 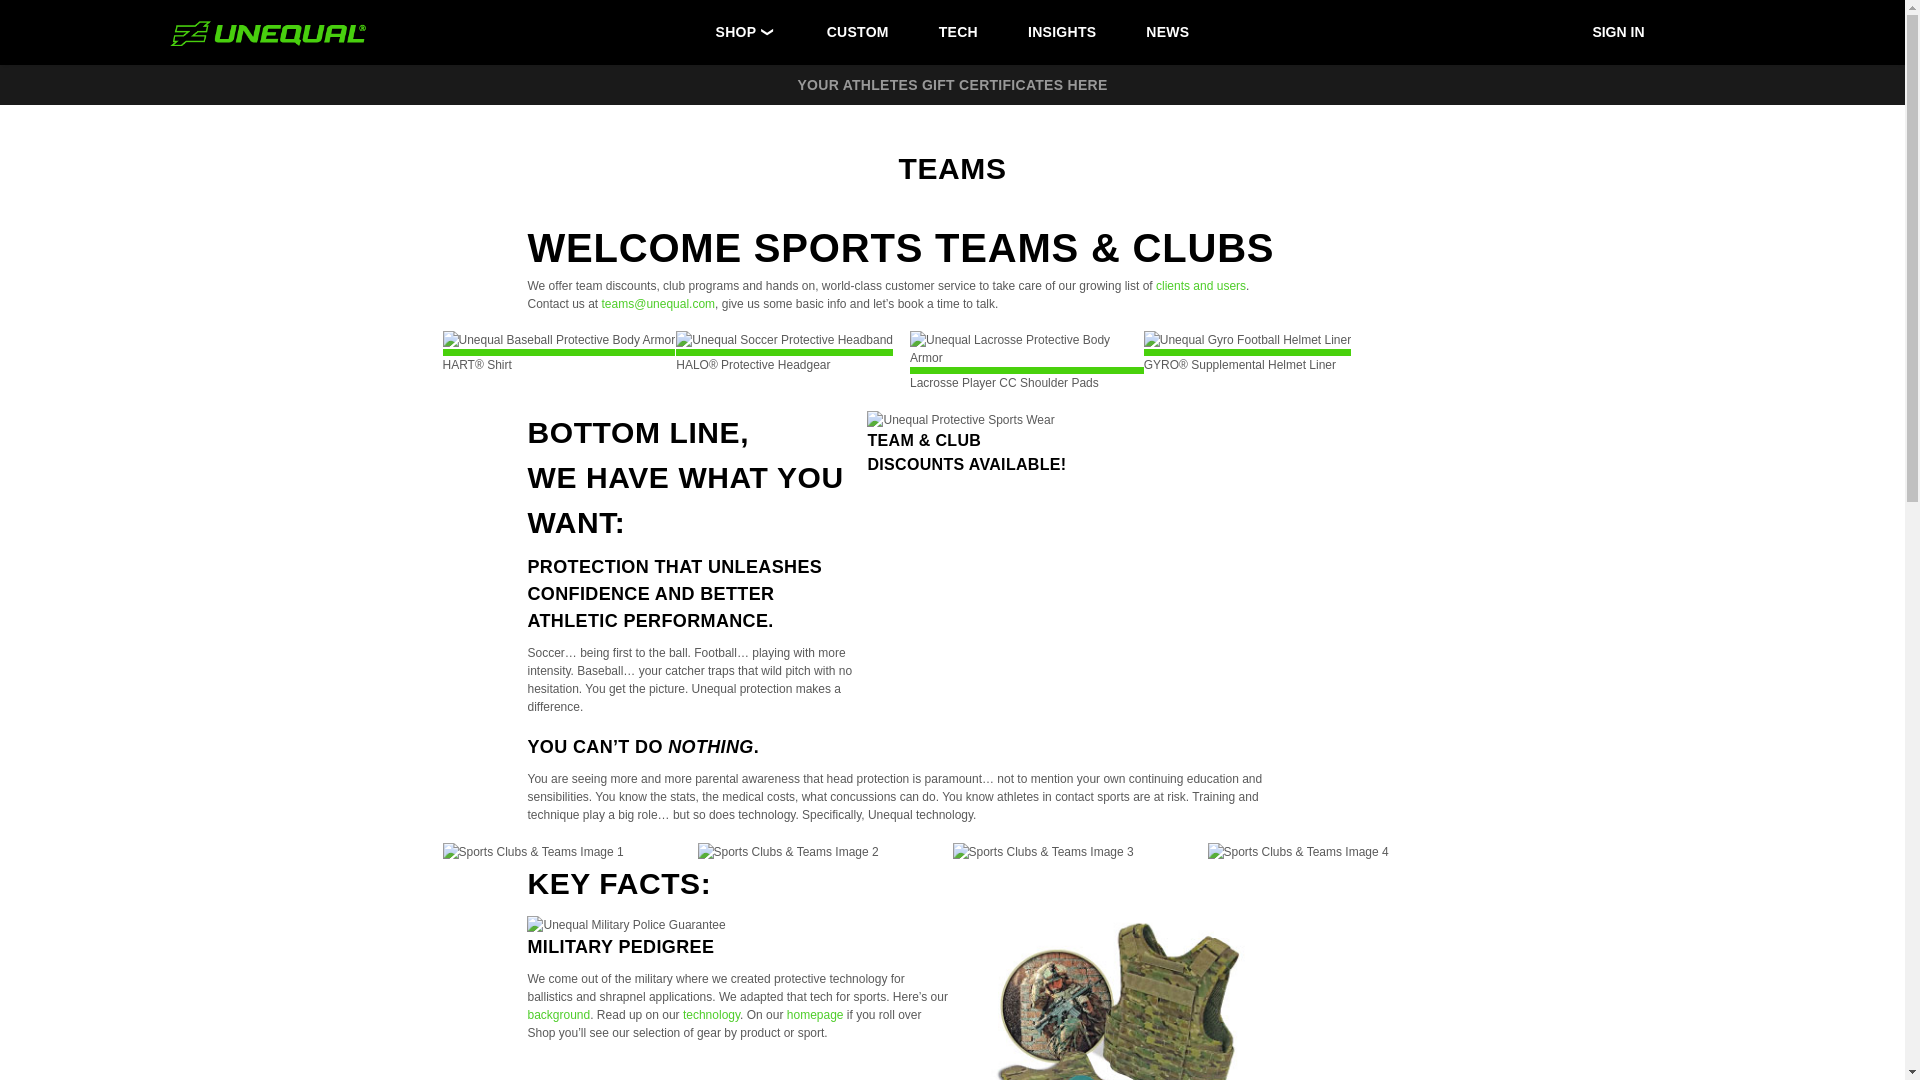 What do you see at coordinates (784, 343) in the screenshot?
I see `Unequal Soccer Protective Headband` at bounding box center [784, 343].